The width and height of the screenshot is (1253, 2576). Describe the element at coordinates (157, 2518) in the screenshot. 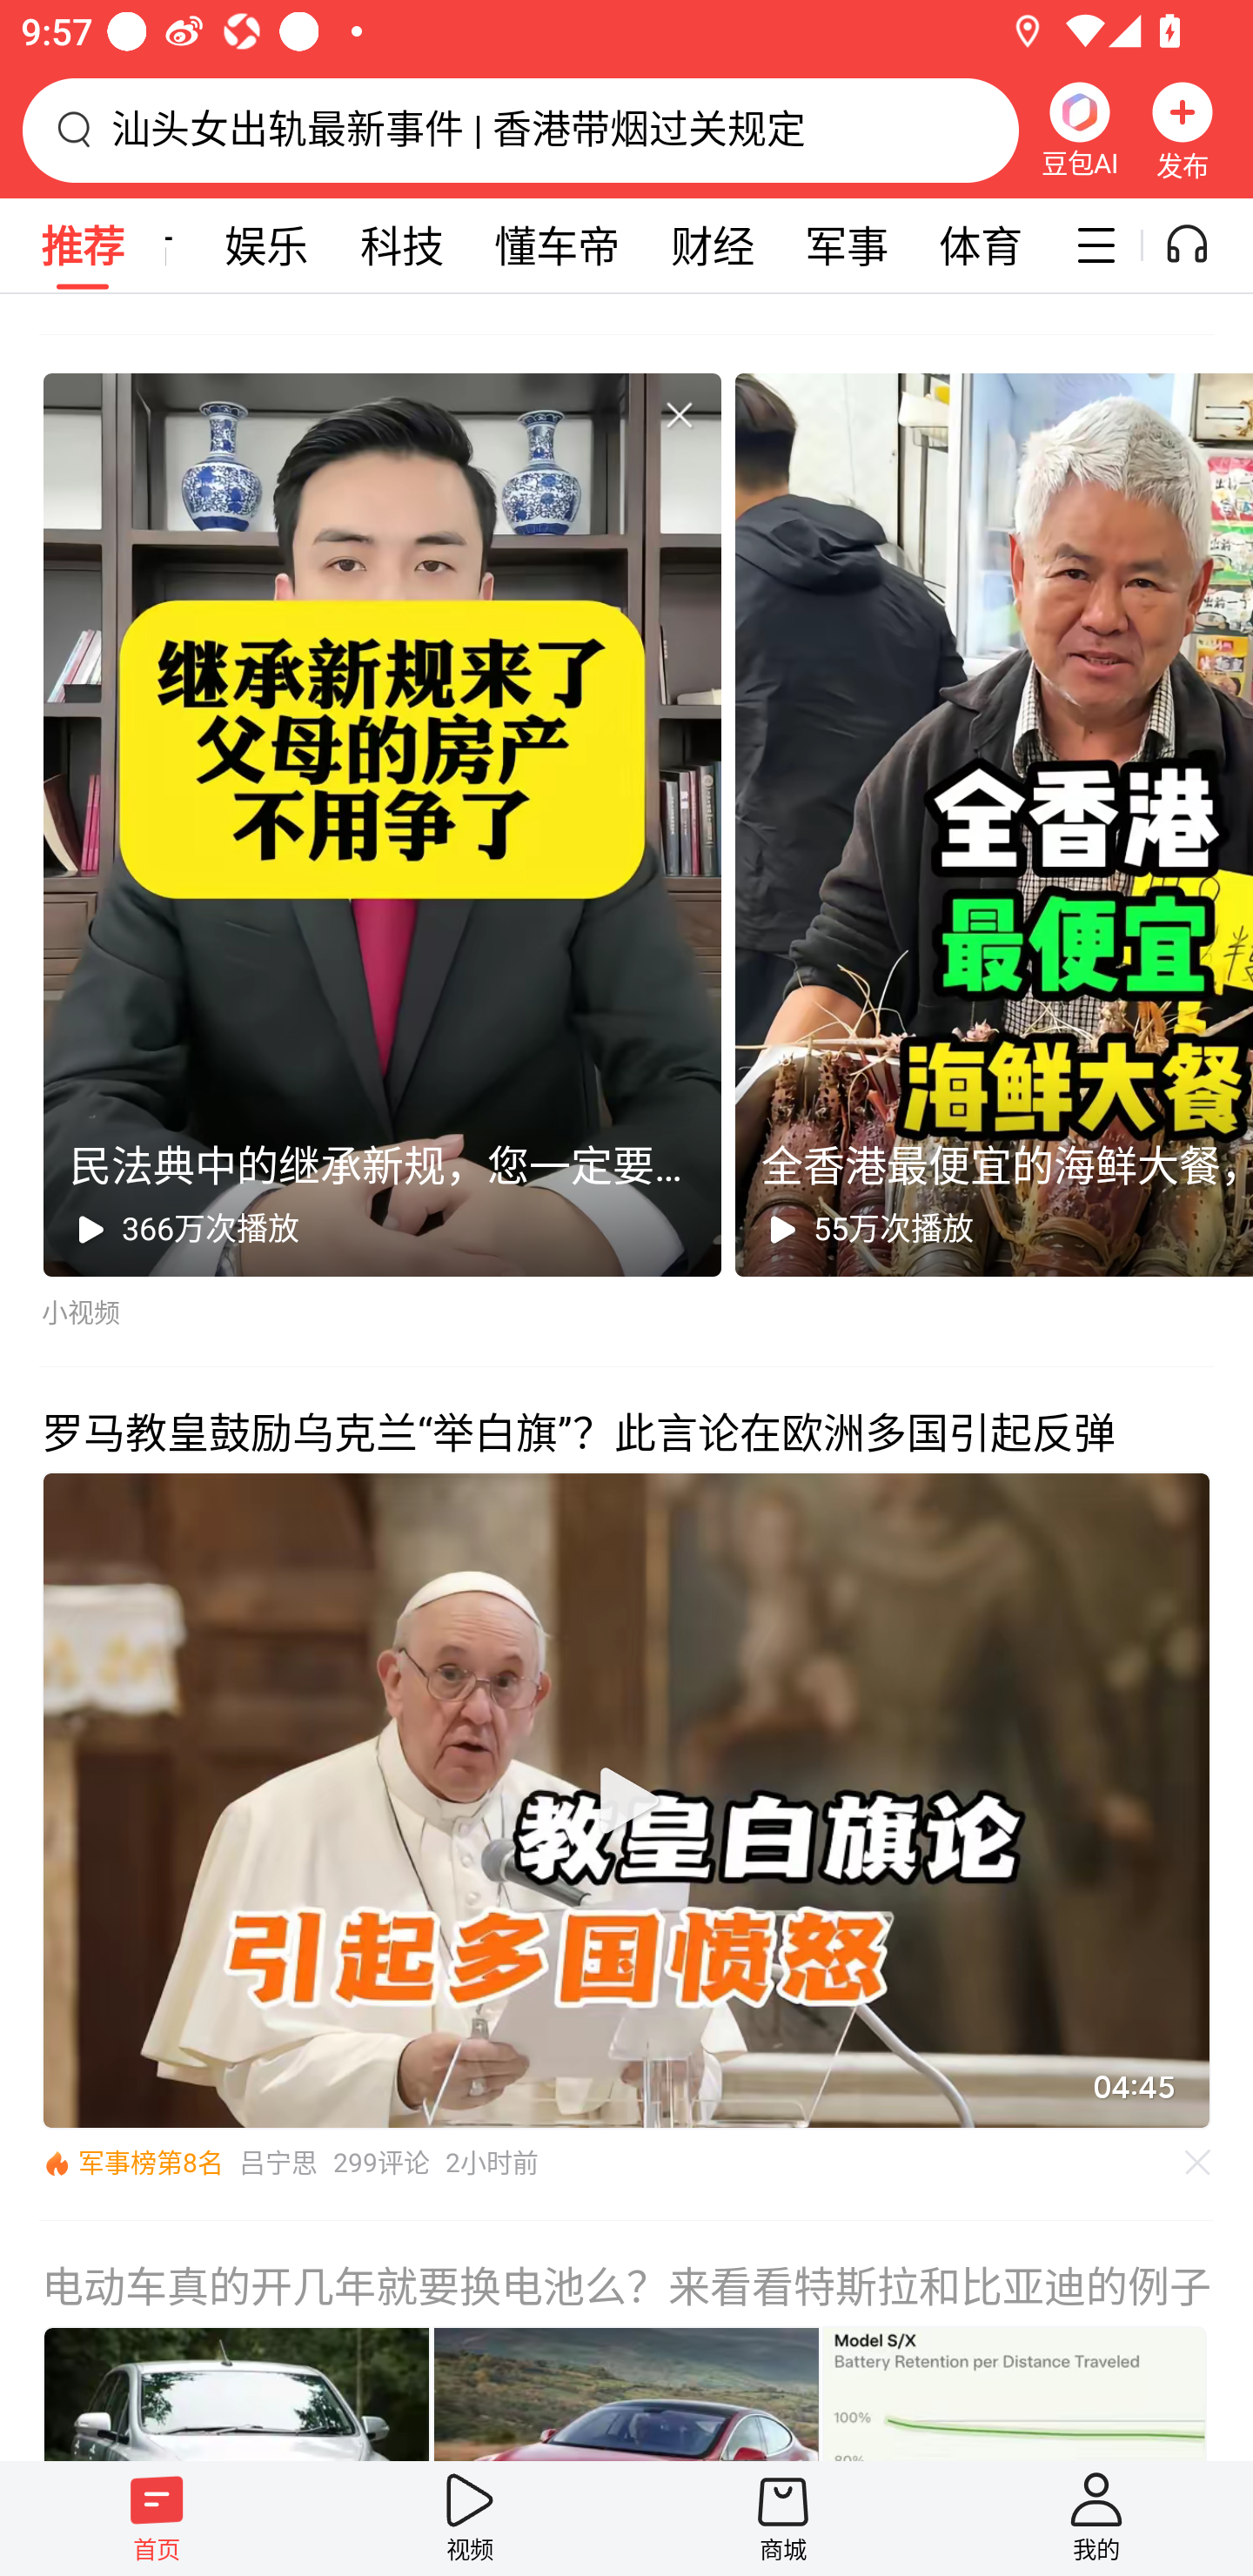

I see `首页` at that location.